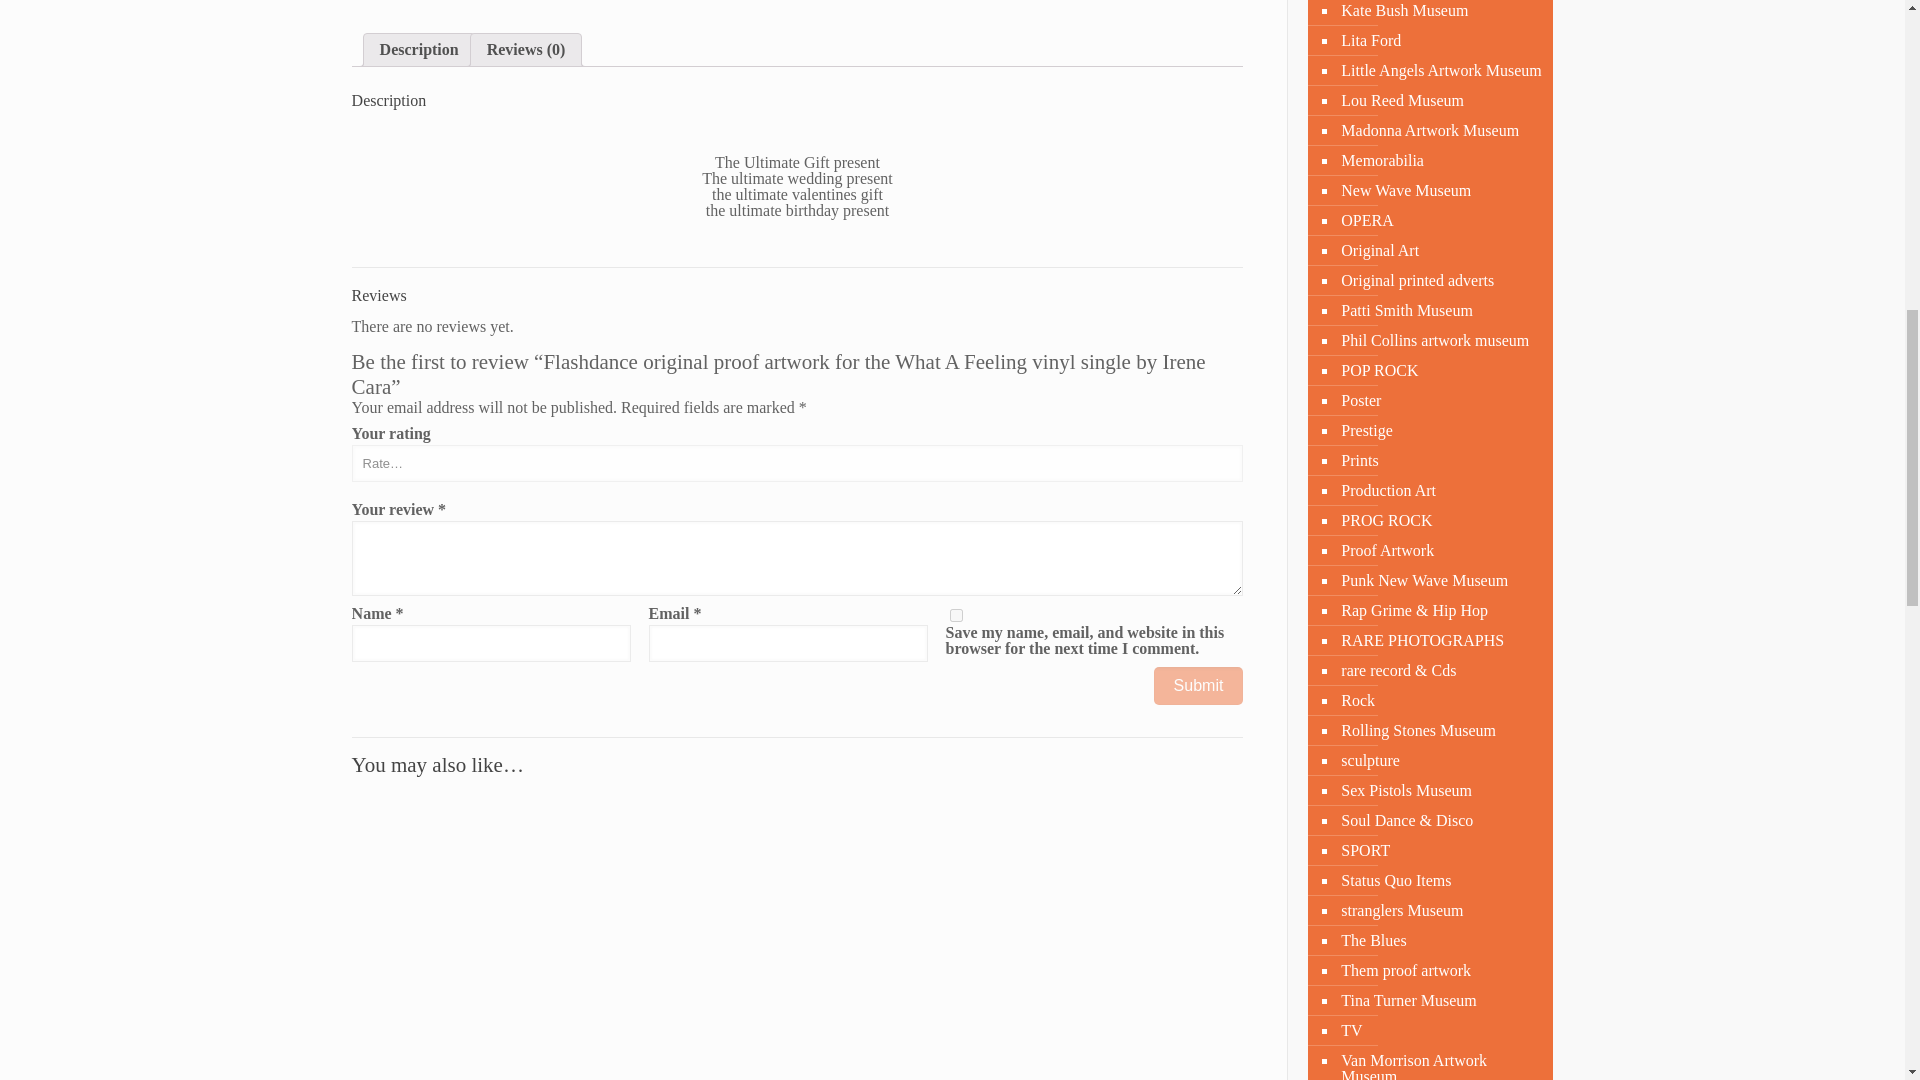  Describe the element at coordinates (419, 49) in the screenshot. I see `Description` at that location.